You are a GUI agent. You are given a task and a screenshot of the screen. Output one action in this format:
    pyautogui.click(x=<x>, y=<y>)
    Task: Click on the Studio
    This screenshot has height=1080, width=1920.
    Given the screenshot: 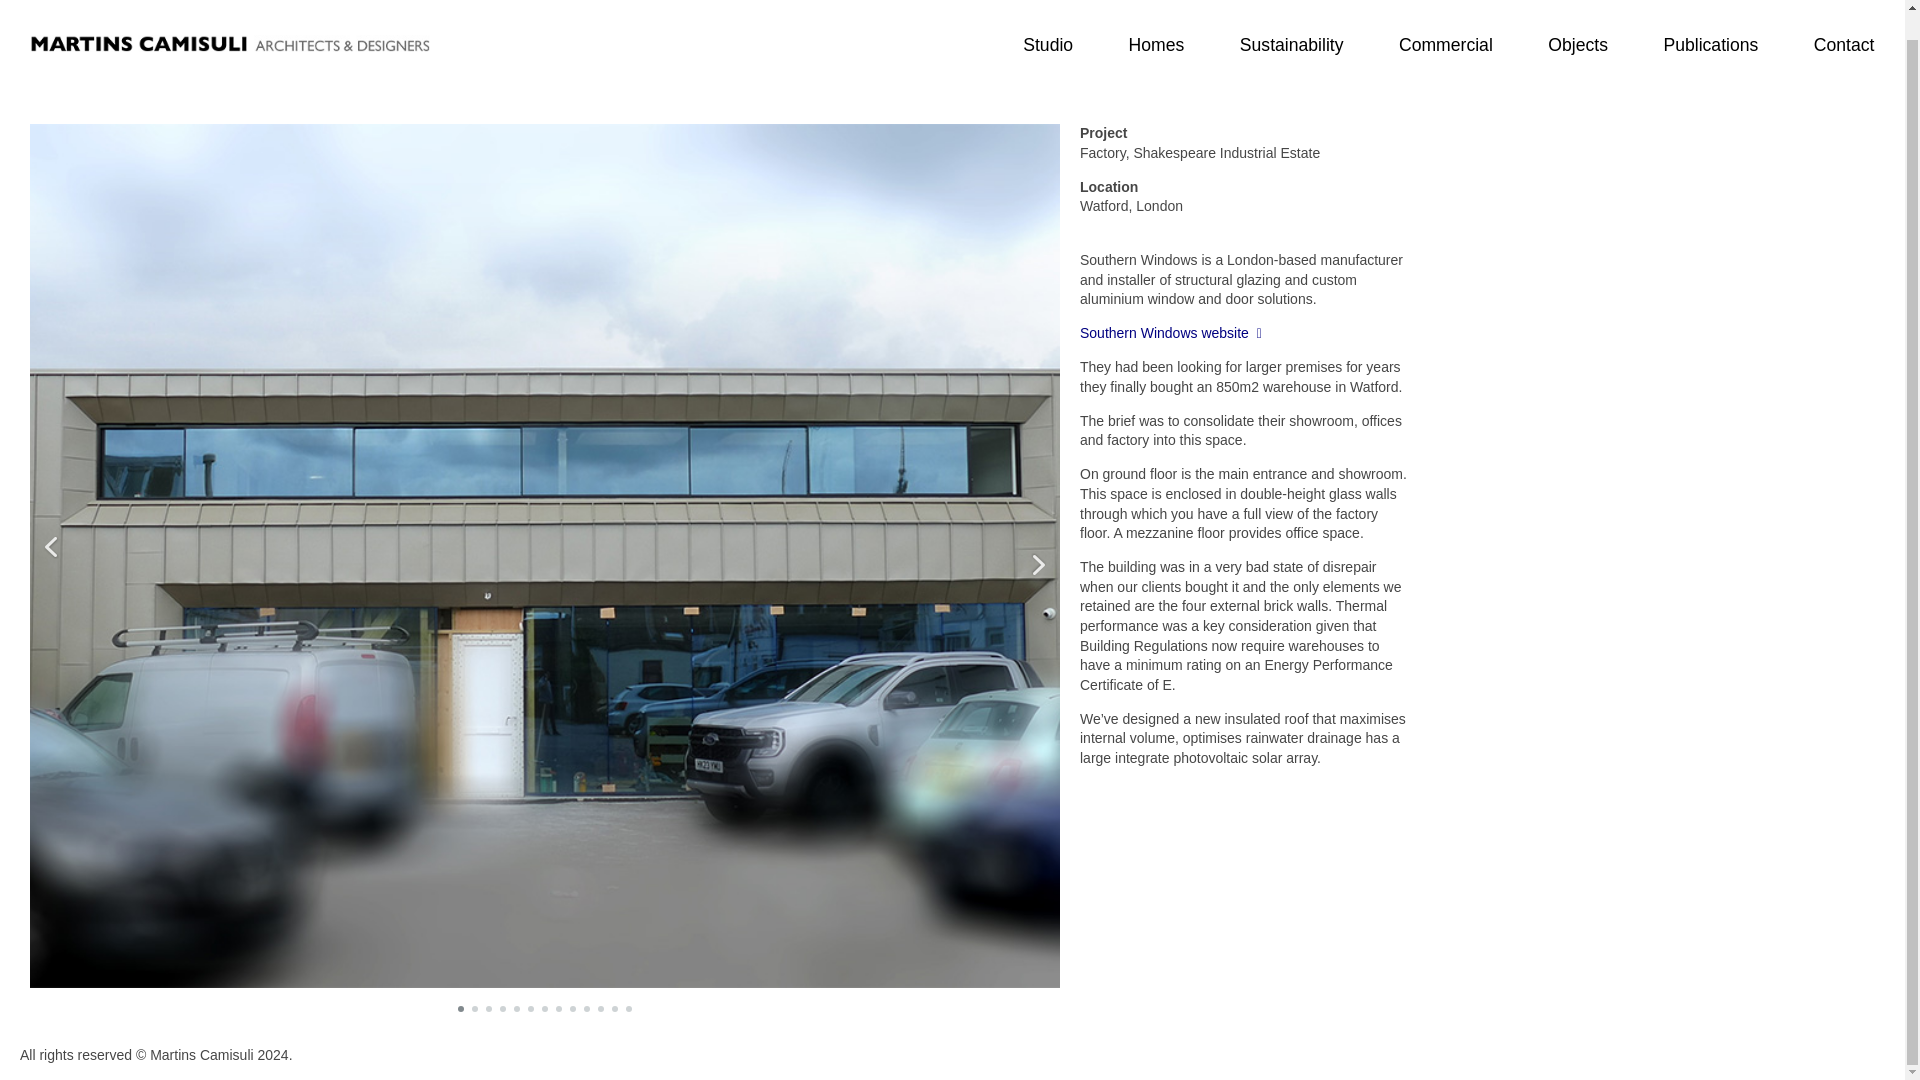 What is the action you would take?
    pyautogui.click(x=1048, y=18)
    